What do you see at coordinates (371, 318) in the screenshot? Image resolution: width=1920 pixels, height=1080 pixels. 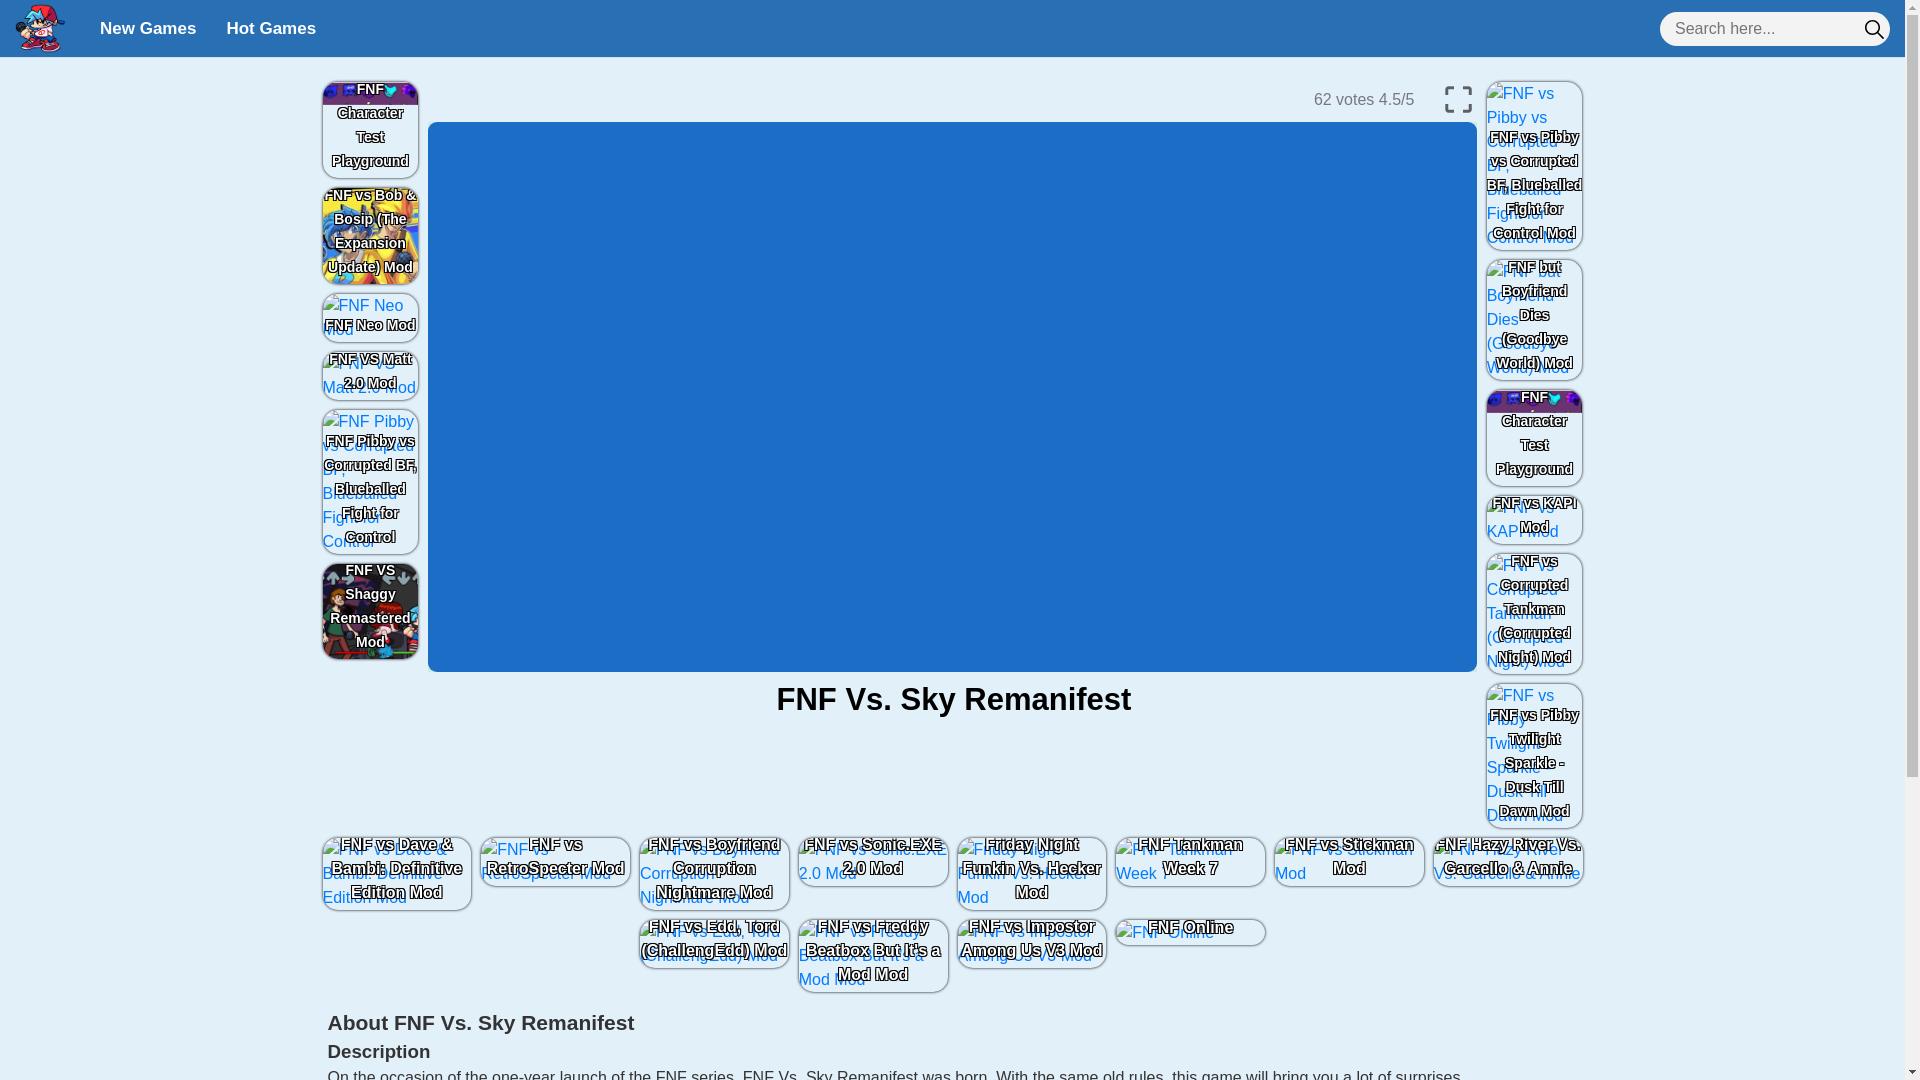 I see `FNF Neo Mod` at bounding box center [371, 318].